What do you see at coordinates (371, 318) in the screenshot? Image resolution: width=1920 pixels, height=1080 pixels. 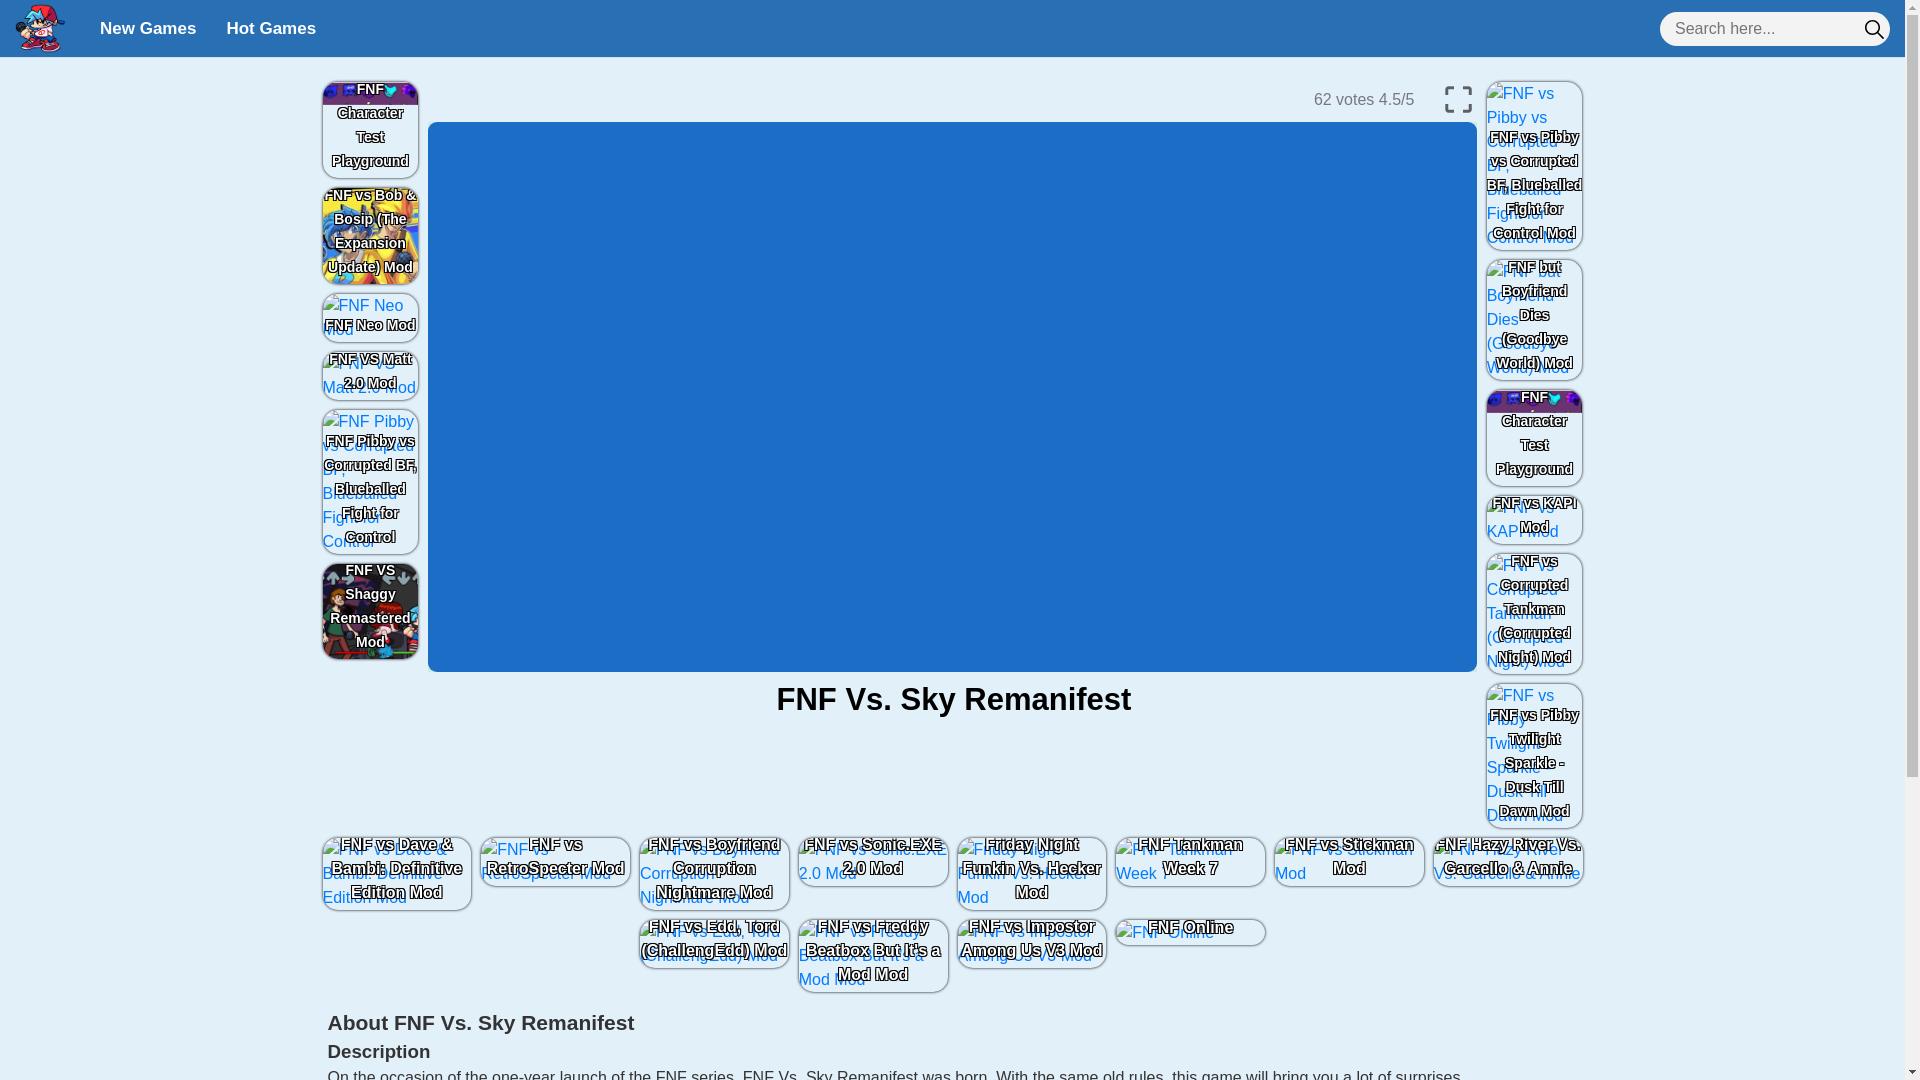 I see `FNF Neo Mod` at bounding box center [371, 318].